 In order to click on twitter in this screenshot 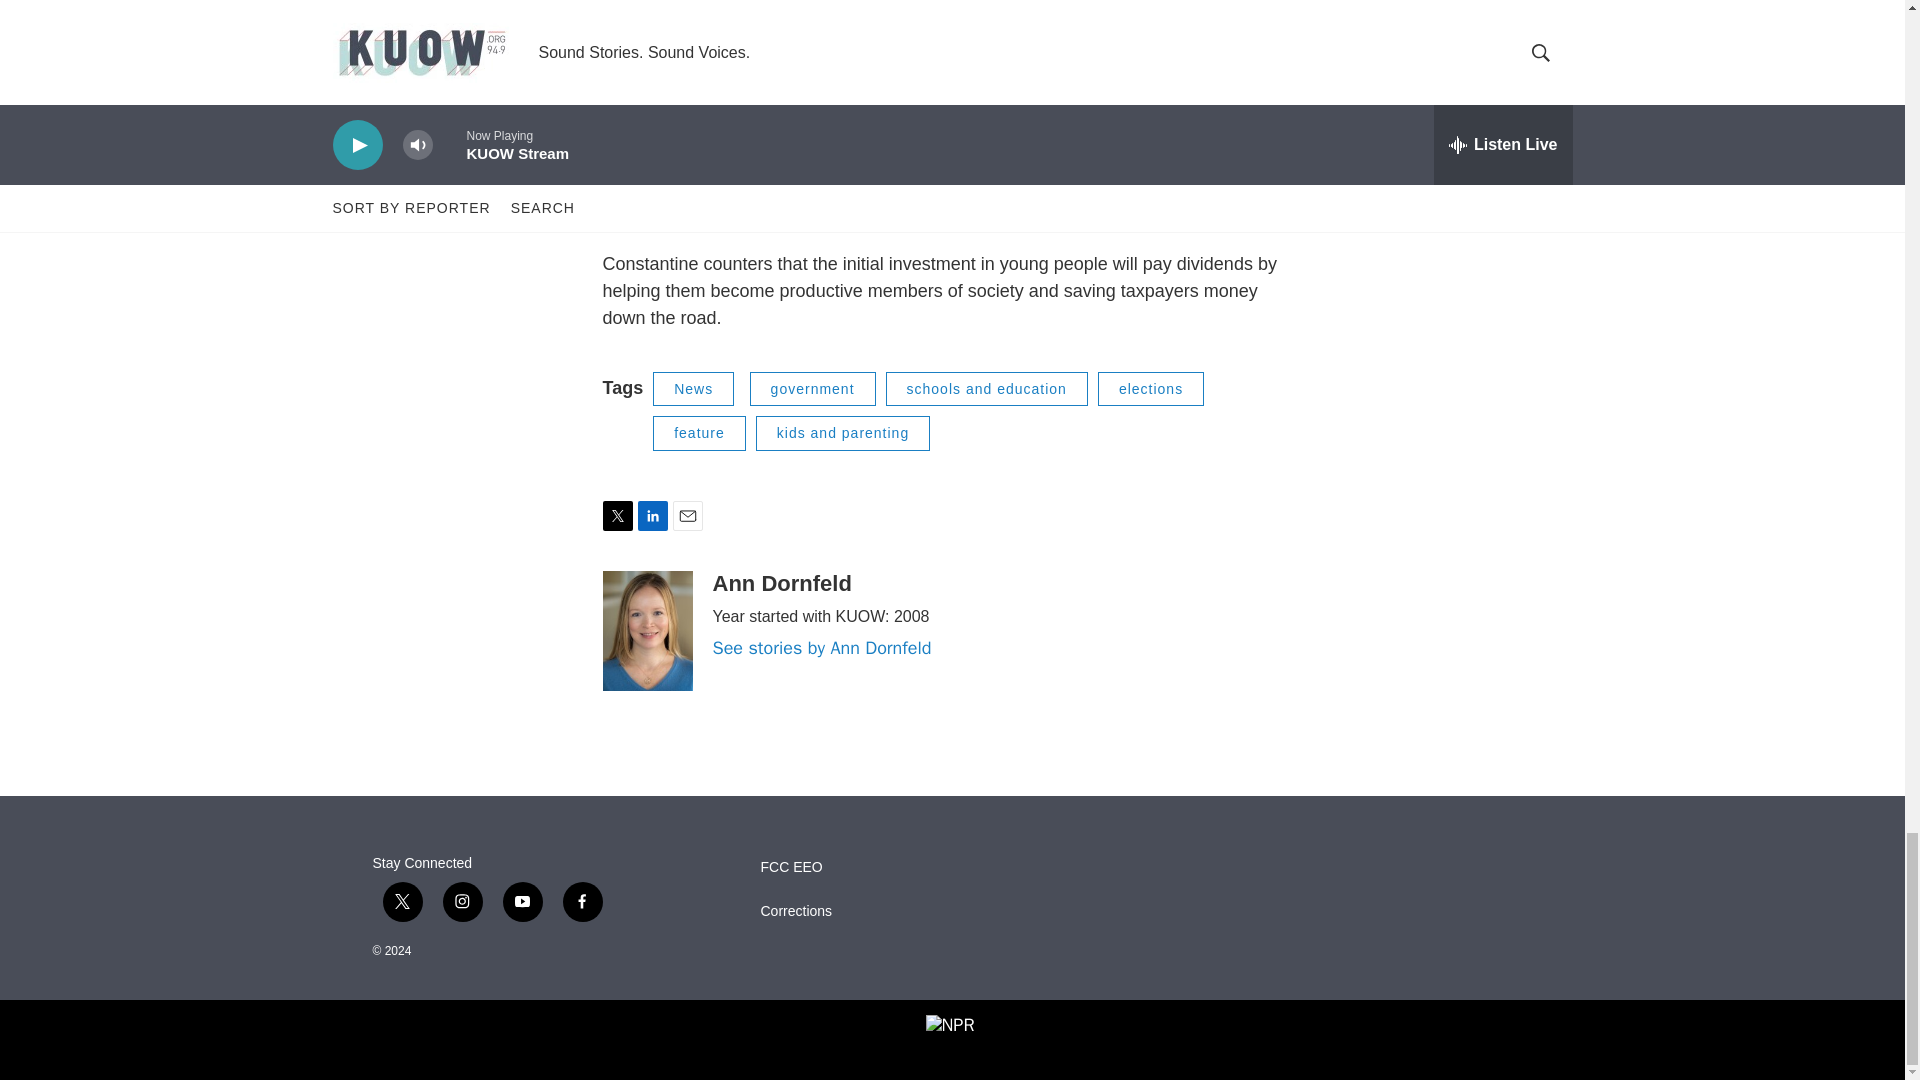, I will do `click(402, 902)`.